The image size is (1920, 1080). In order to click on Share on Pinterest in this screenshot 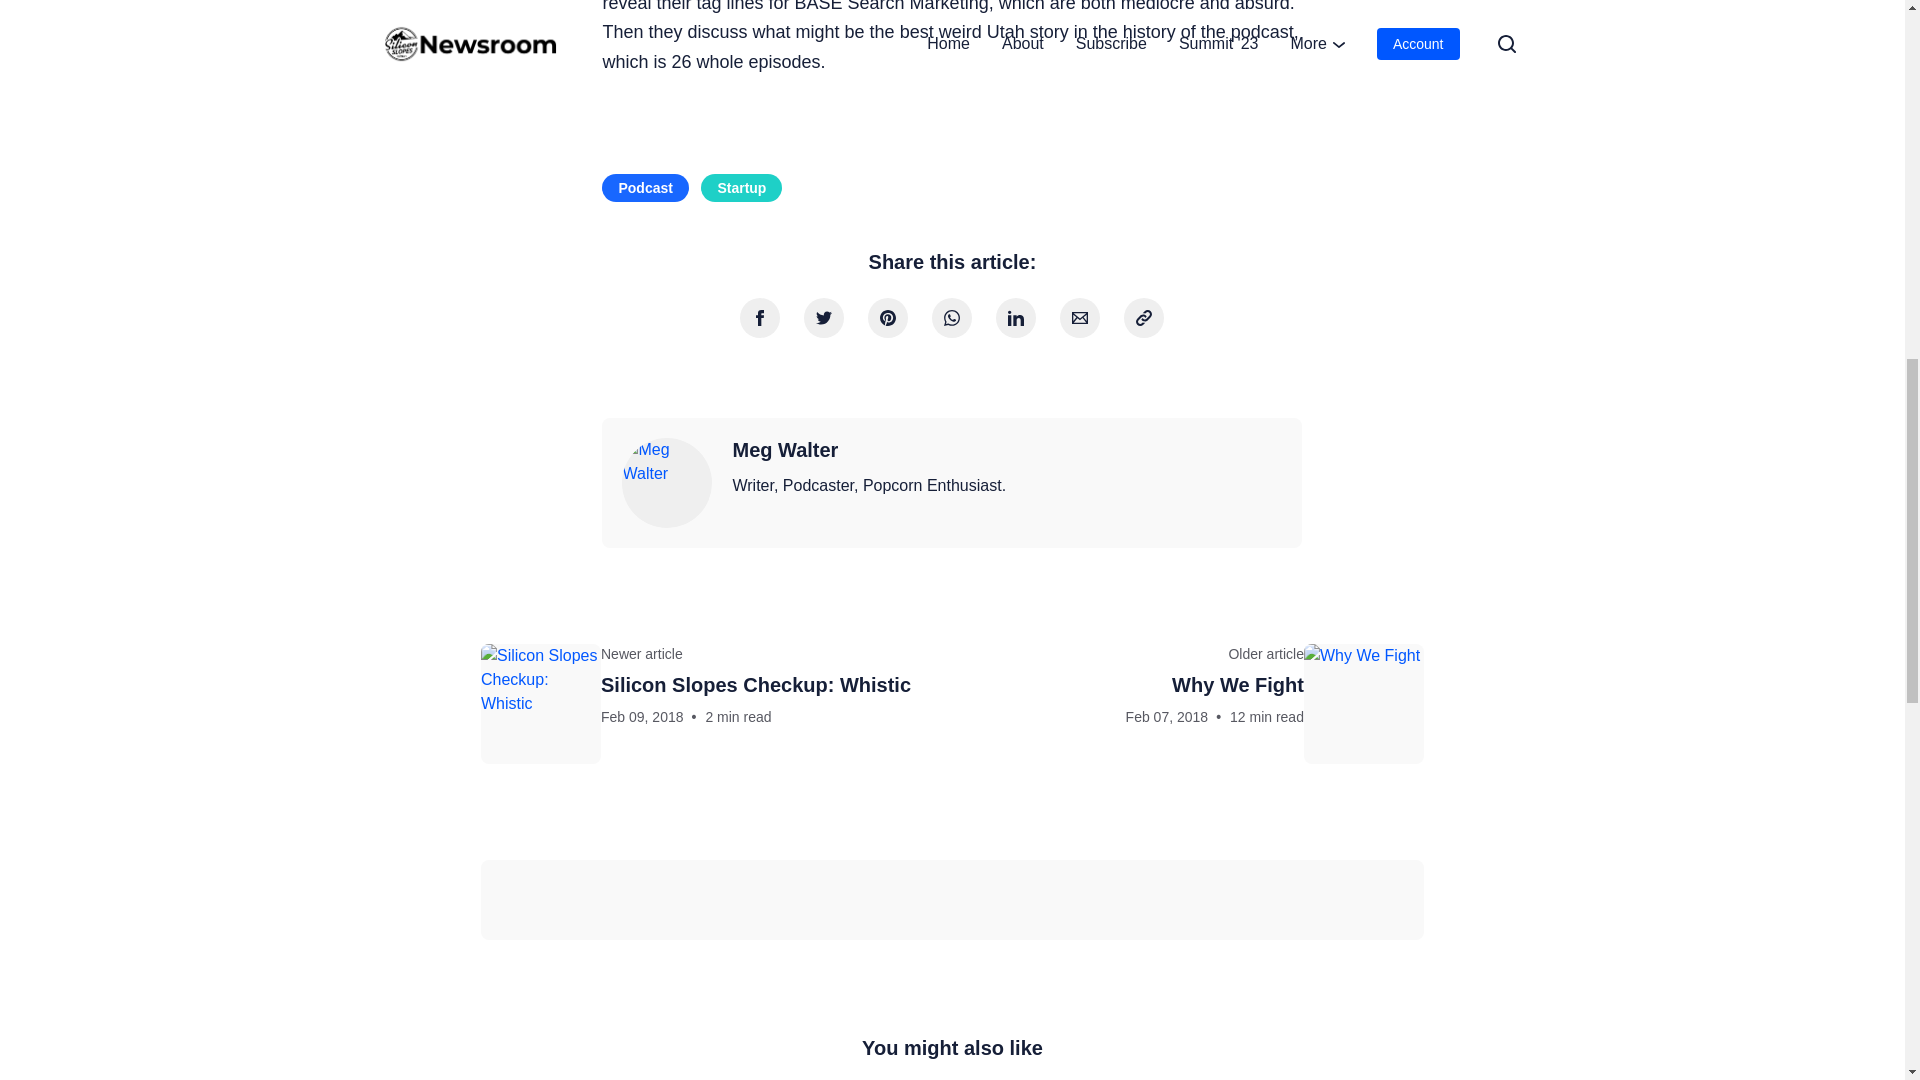, I will do `click(888, 318)`.